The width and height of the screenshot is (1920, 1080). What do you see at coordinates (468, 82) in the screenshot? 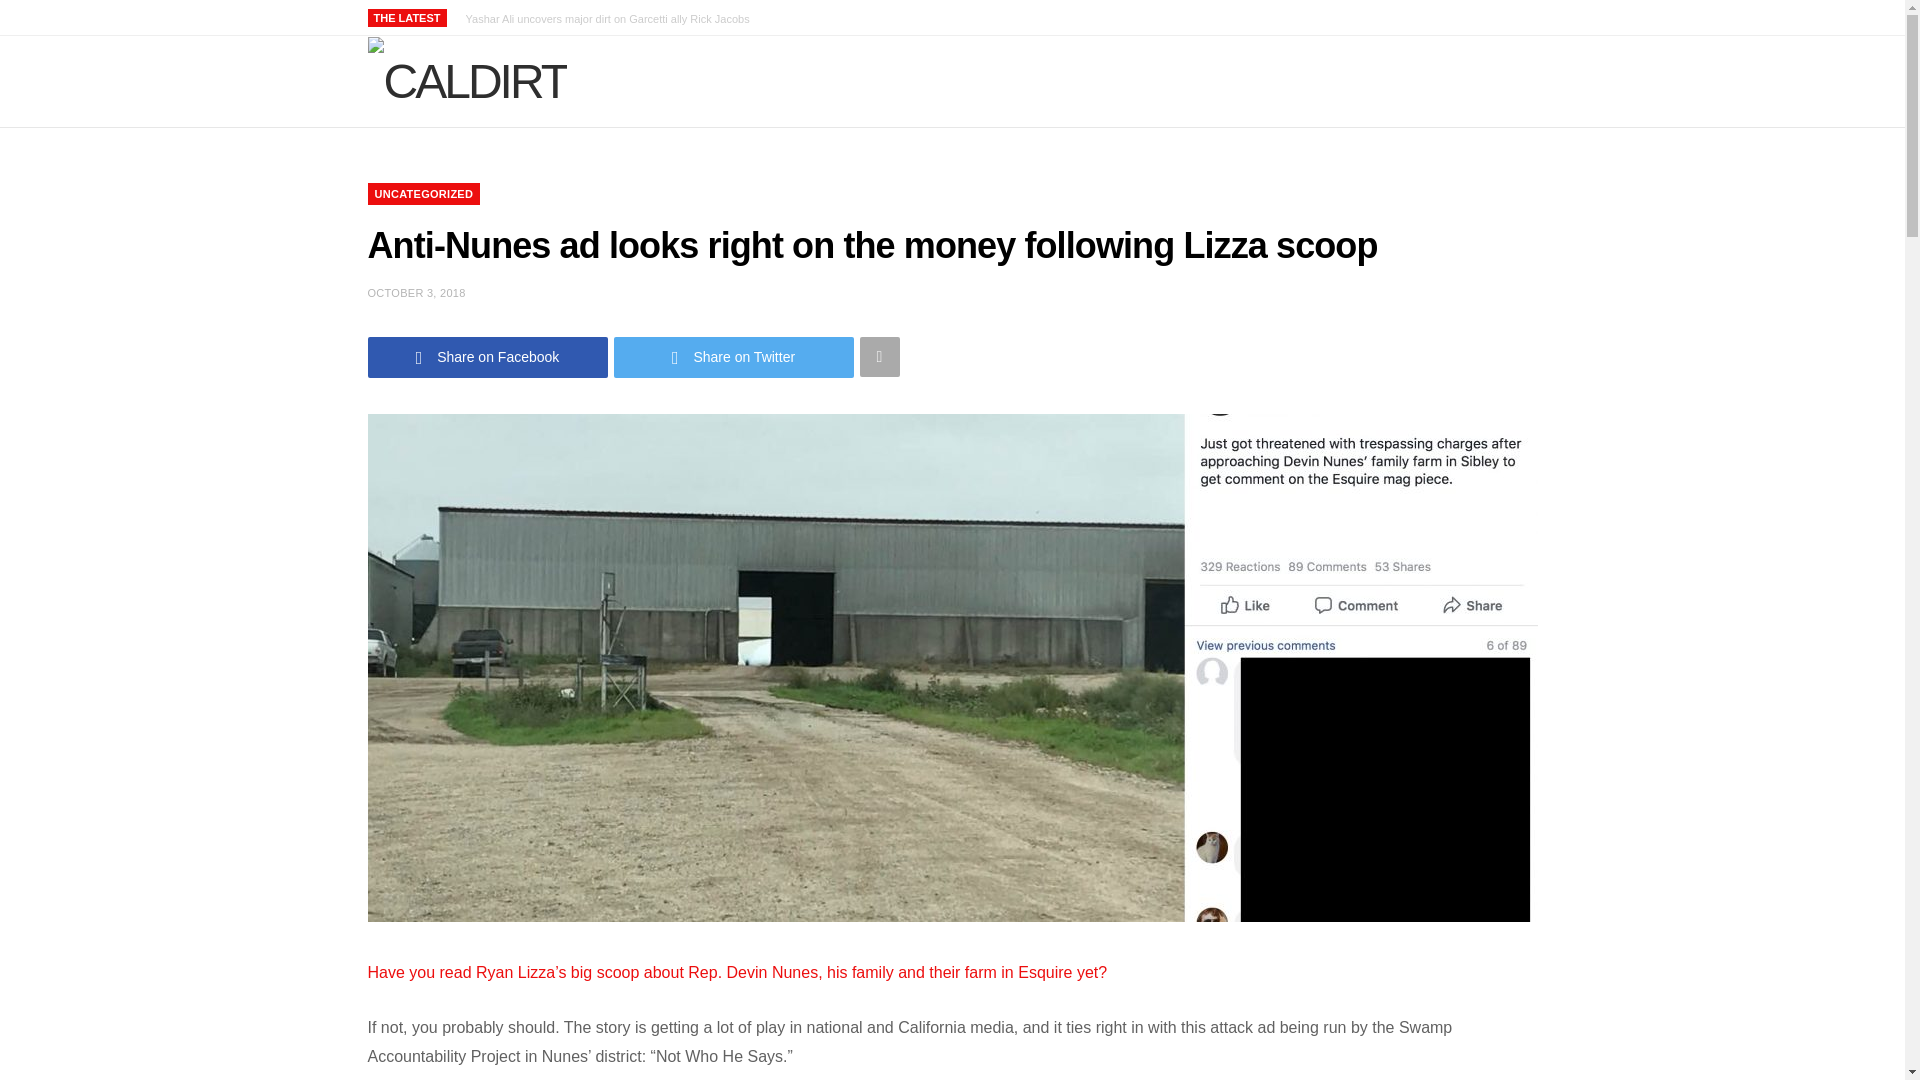
I see `CalDirt` at bounding box center [468, 82].